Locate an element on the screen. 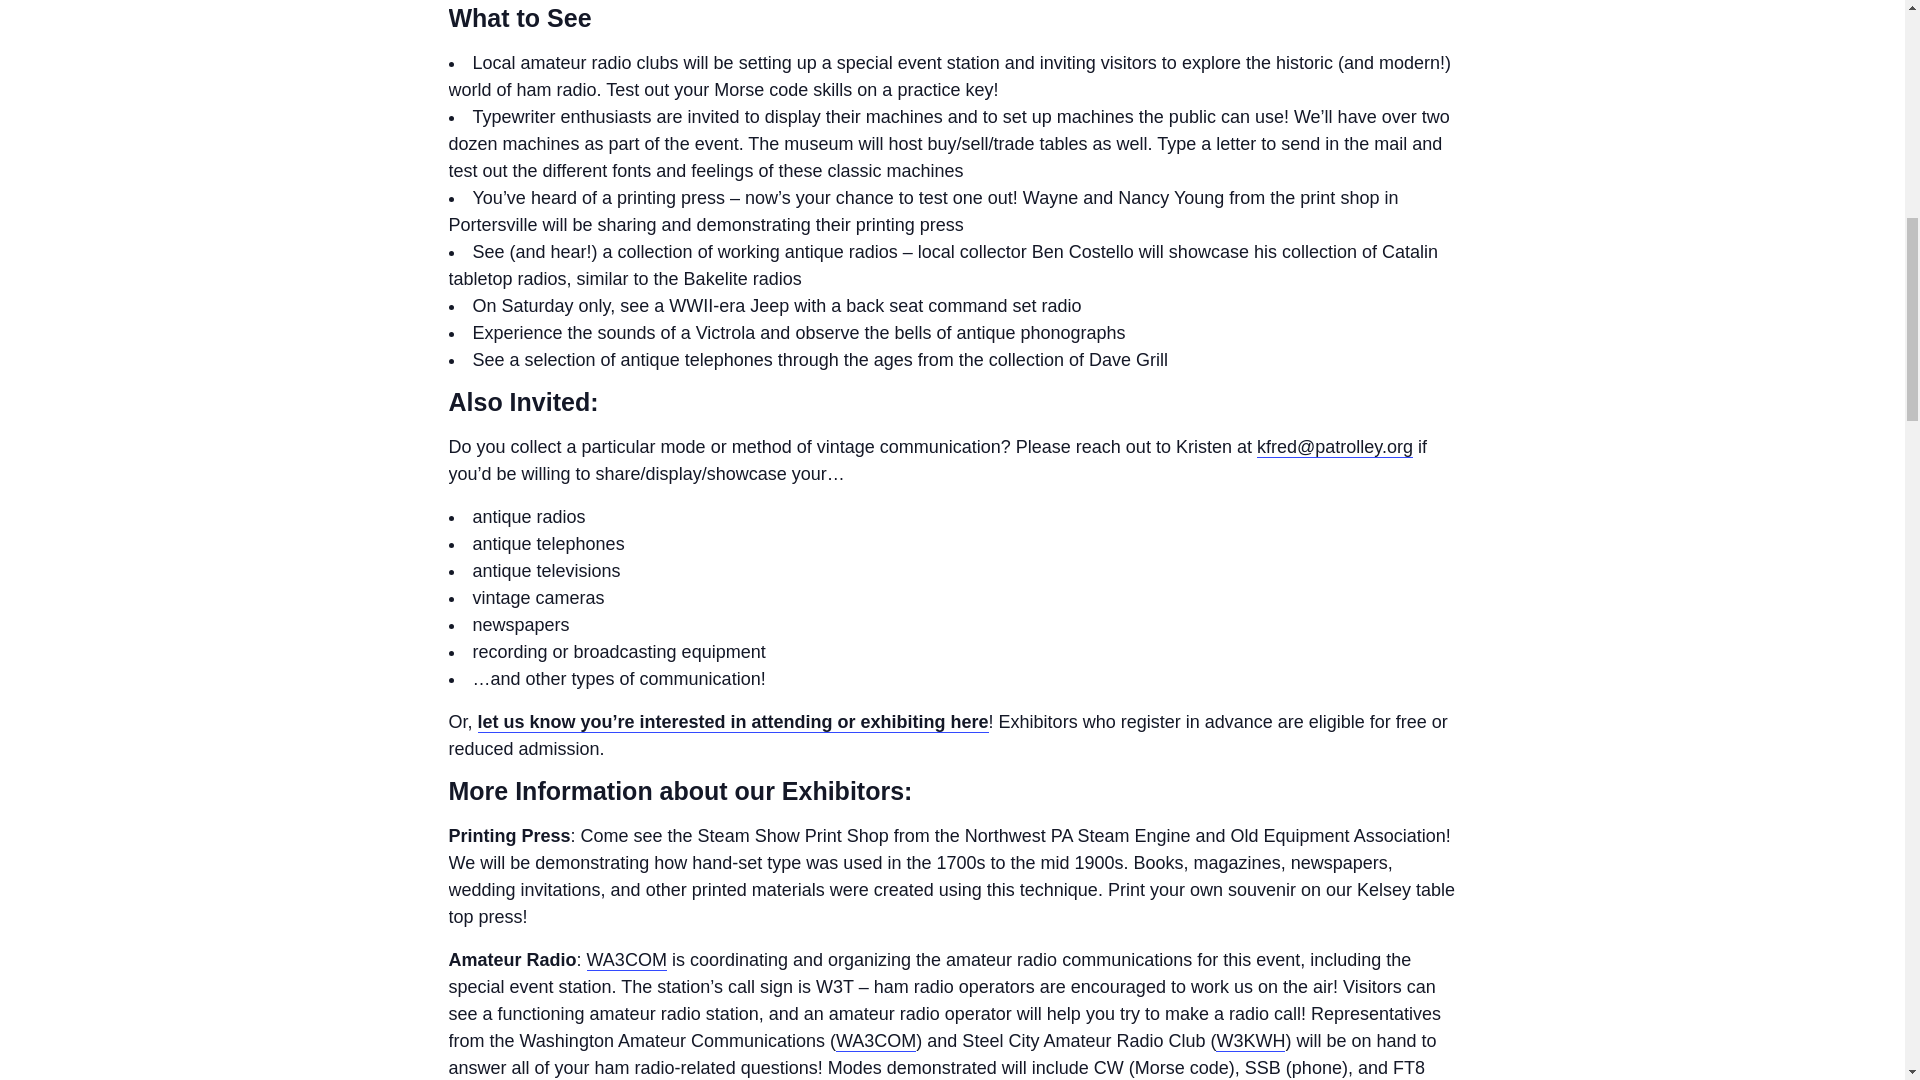 The image size is (1920, 1080). WA3COM is located at coordinates (875, 1041).